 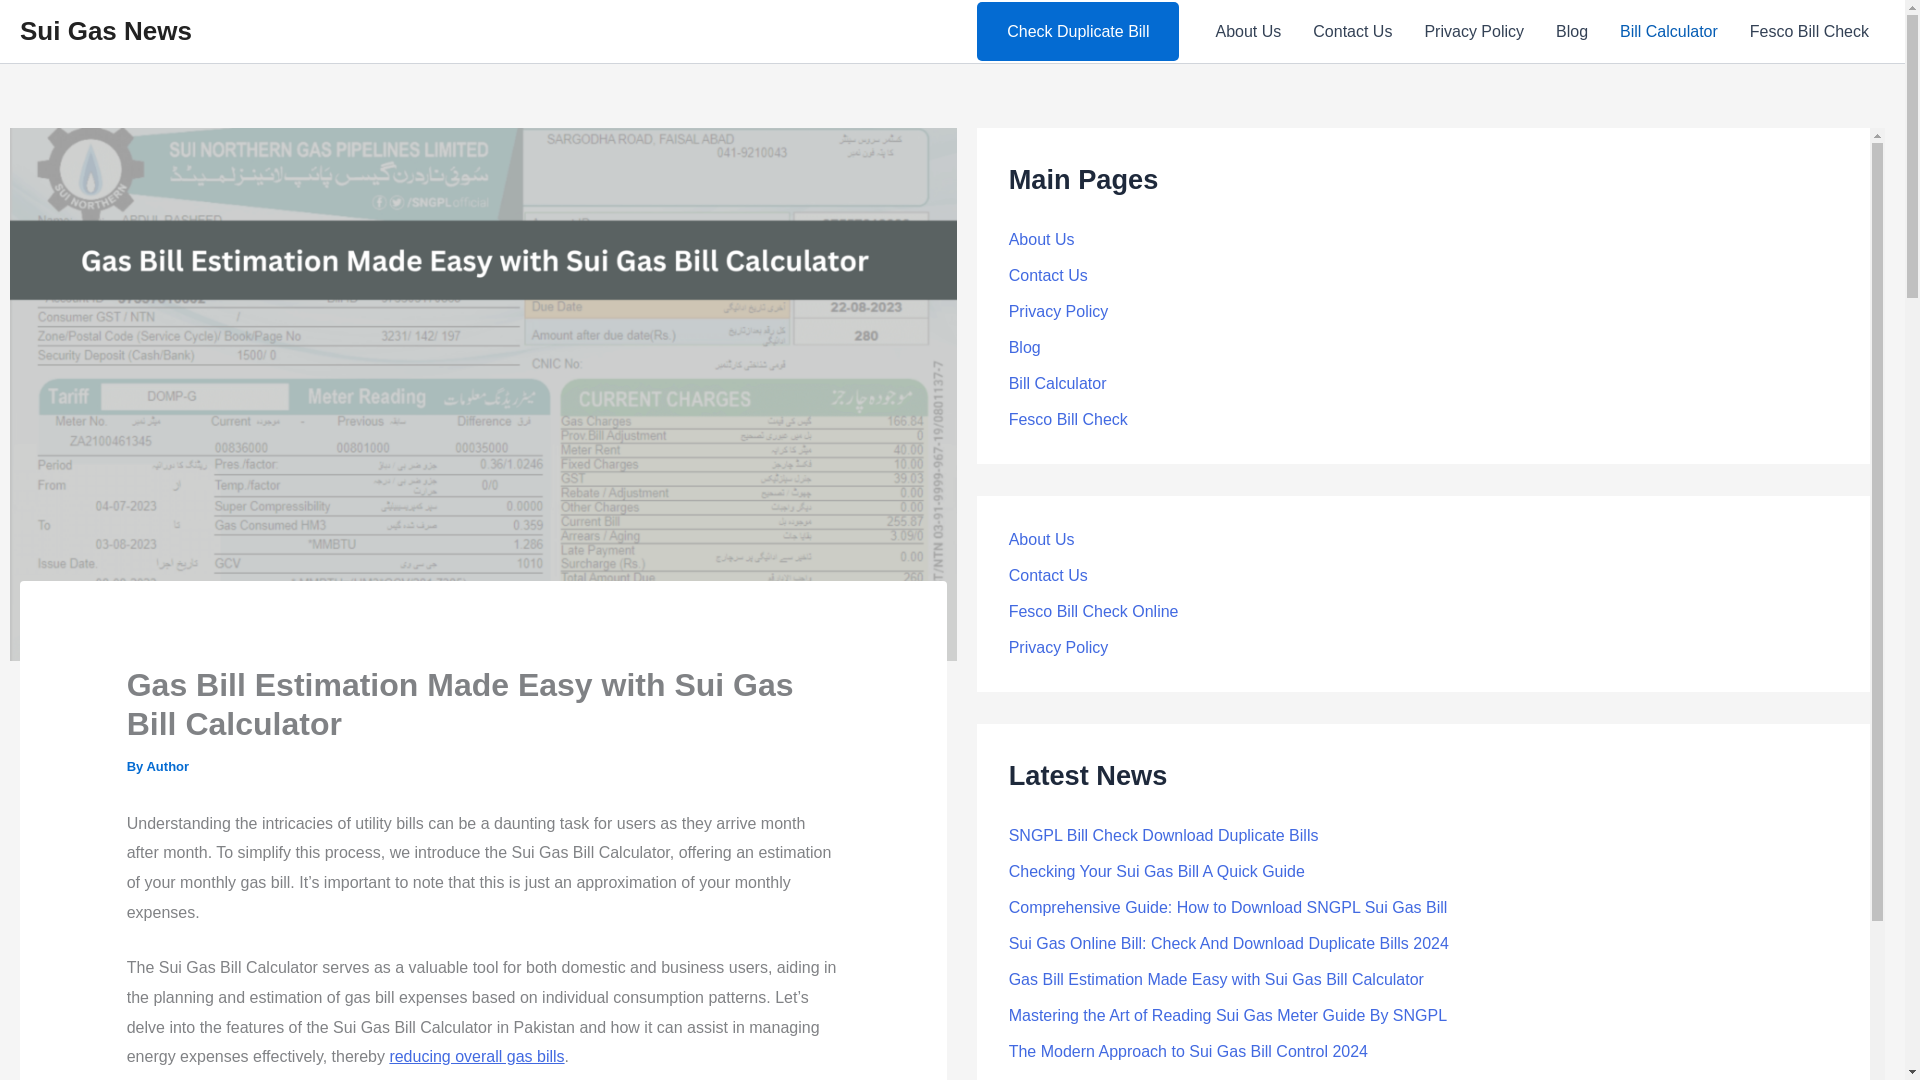 I want to click on Blog, so click(x=1571, y=32).